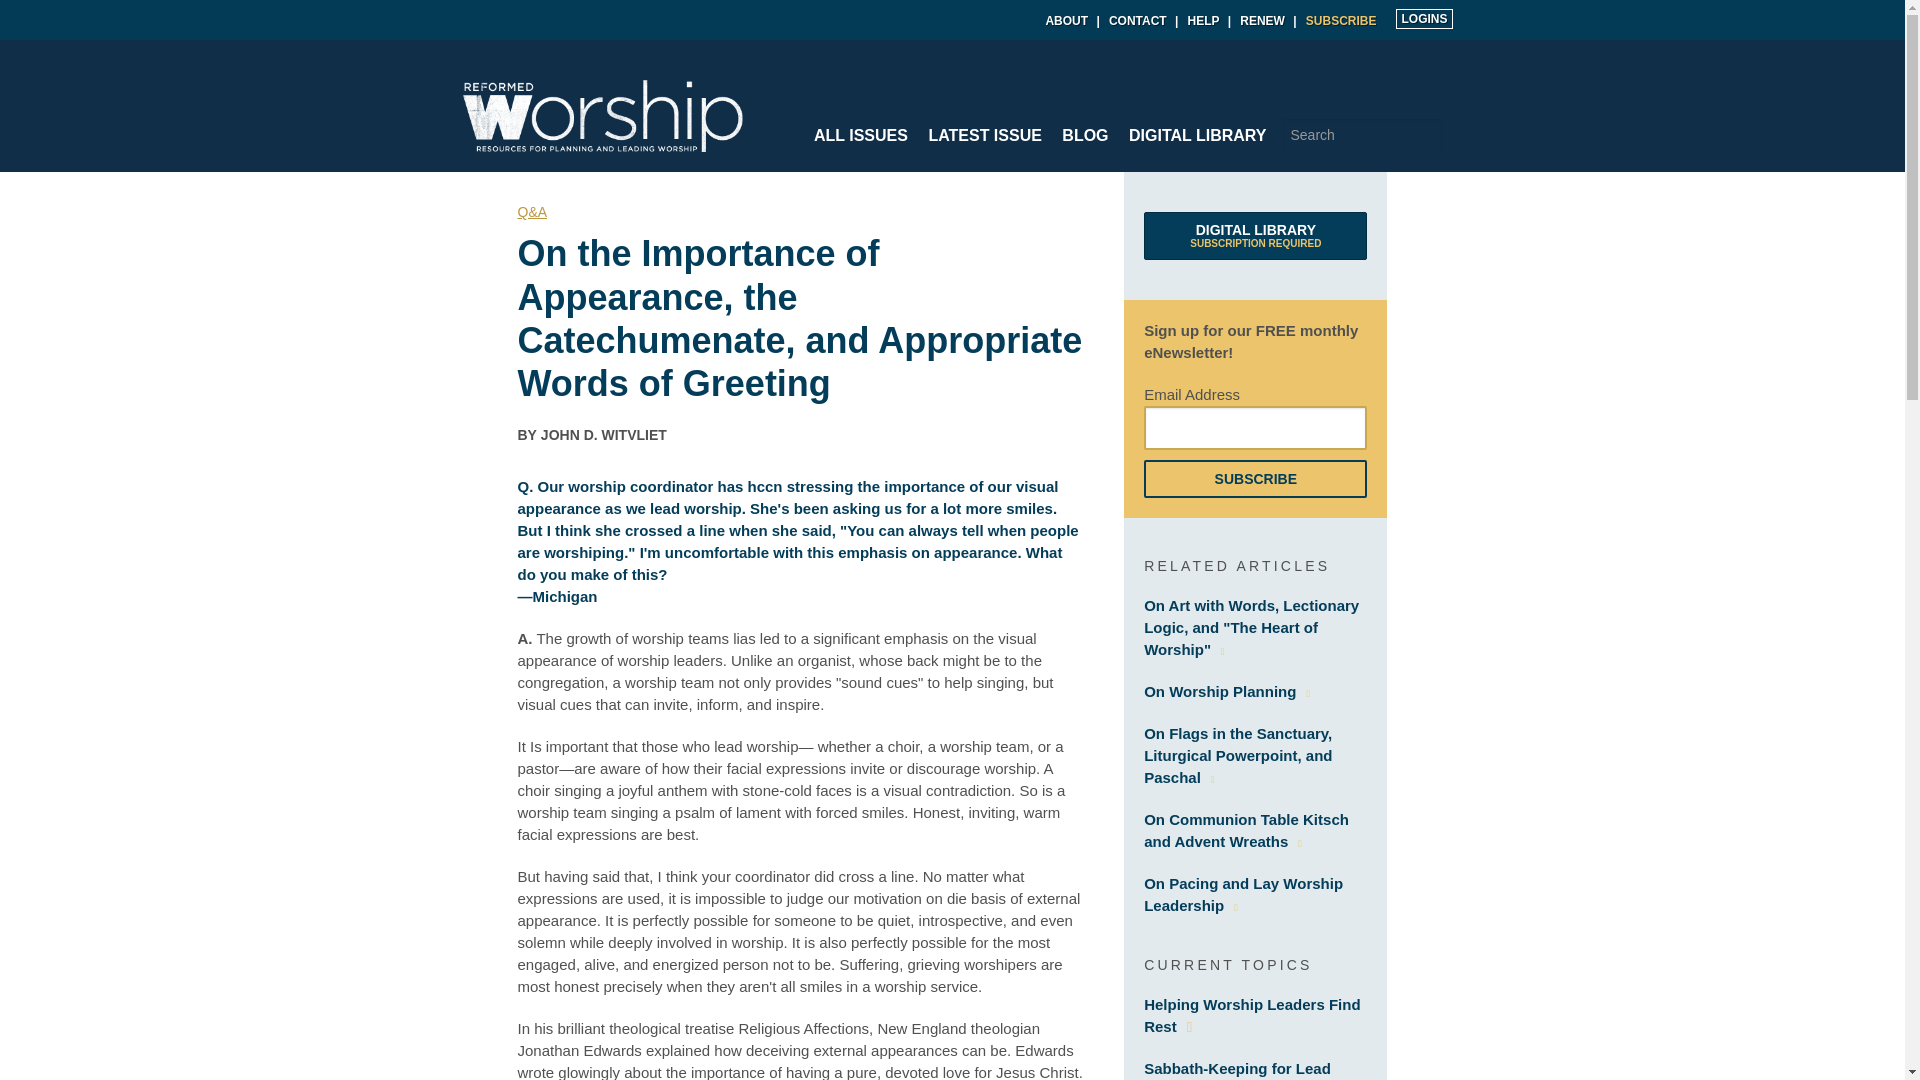 The width and height of the screenshot is (1920, 1080). I want to click on ALL ISSUES, so click(860, 135).